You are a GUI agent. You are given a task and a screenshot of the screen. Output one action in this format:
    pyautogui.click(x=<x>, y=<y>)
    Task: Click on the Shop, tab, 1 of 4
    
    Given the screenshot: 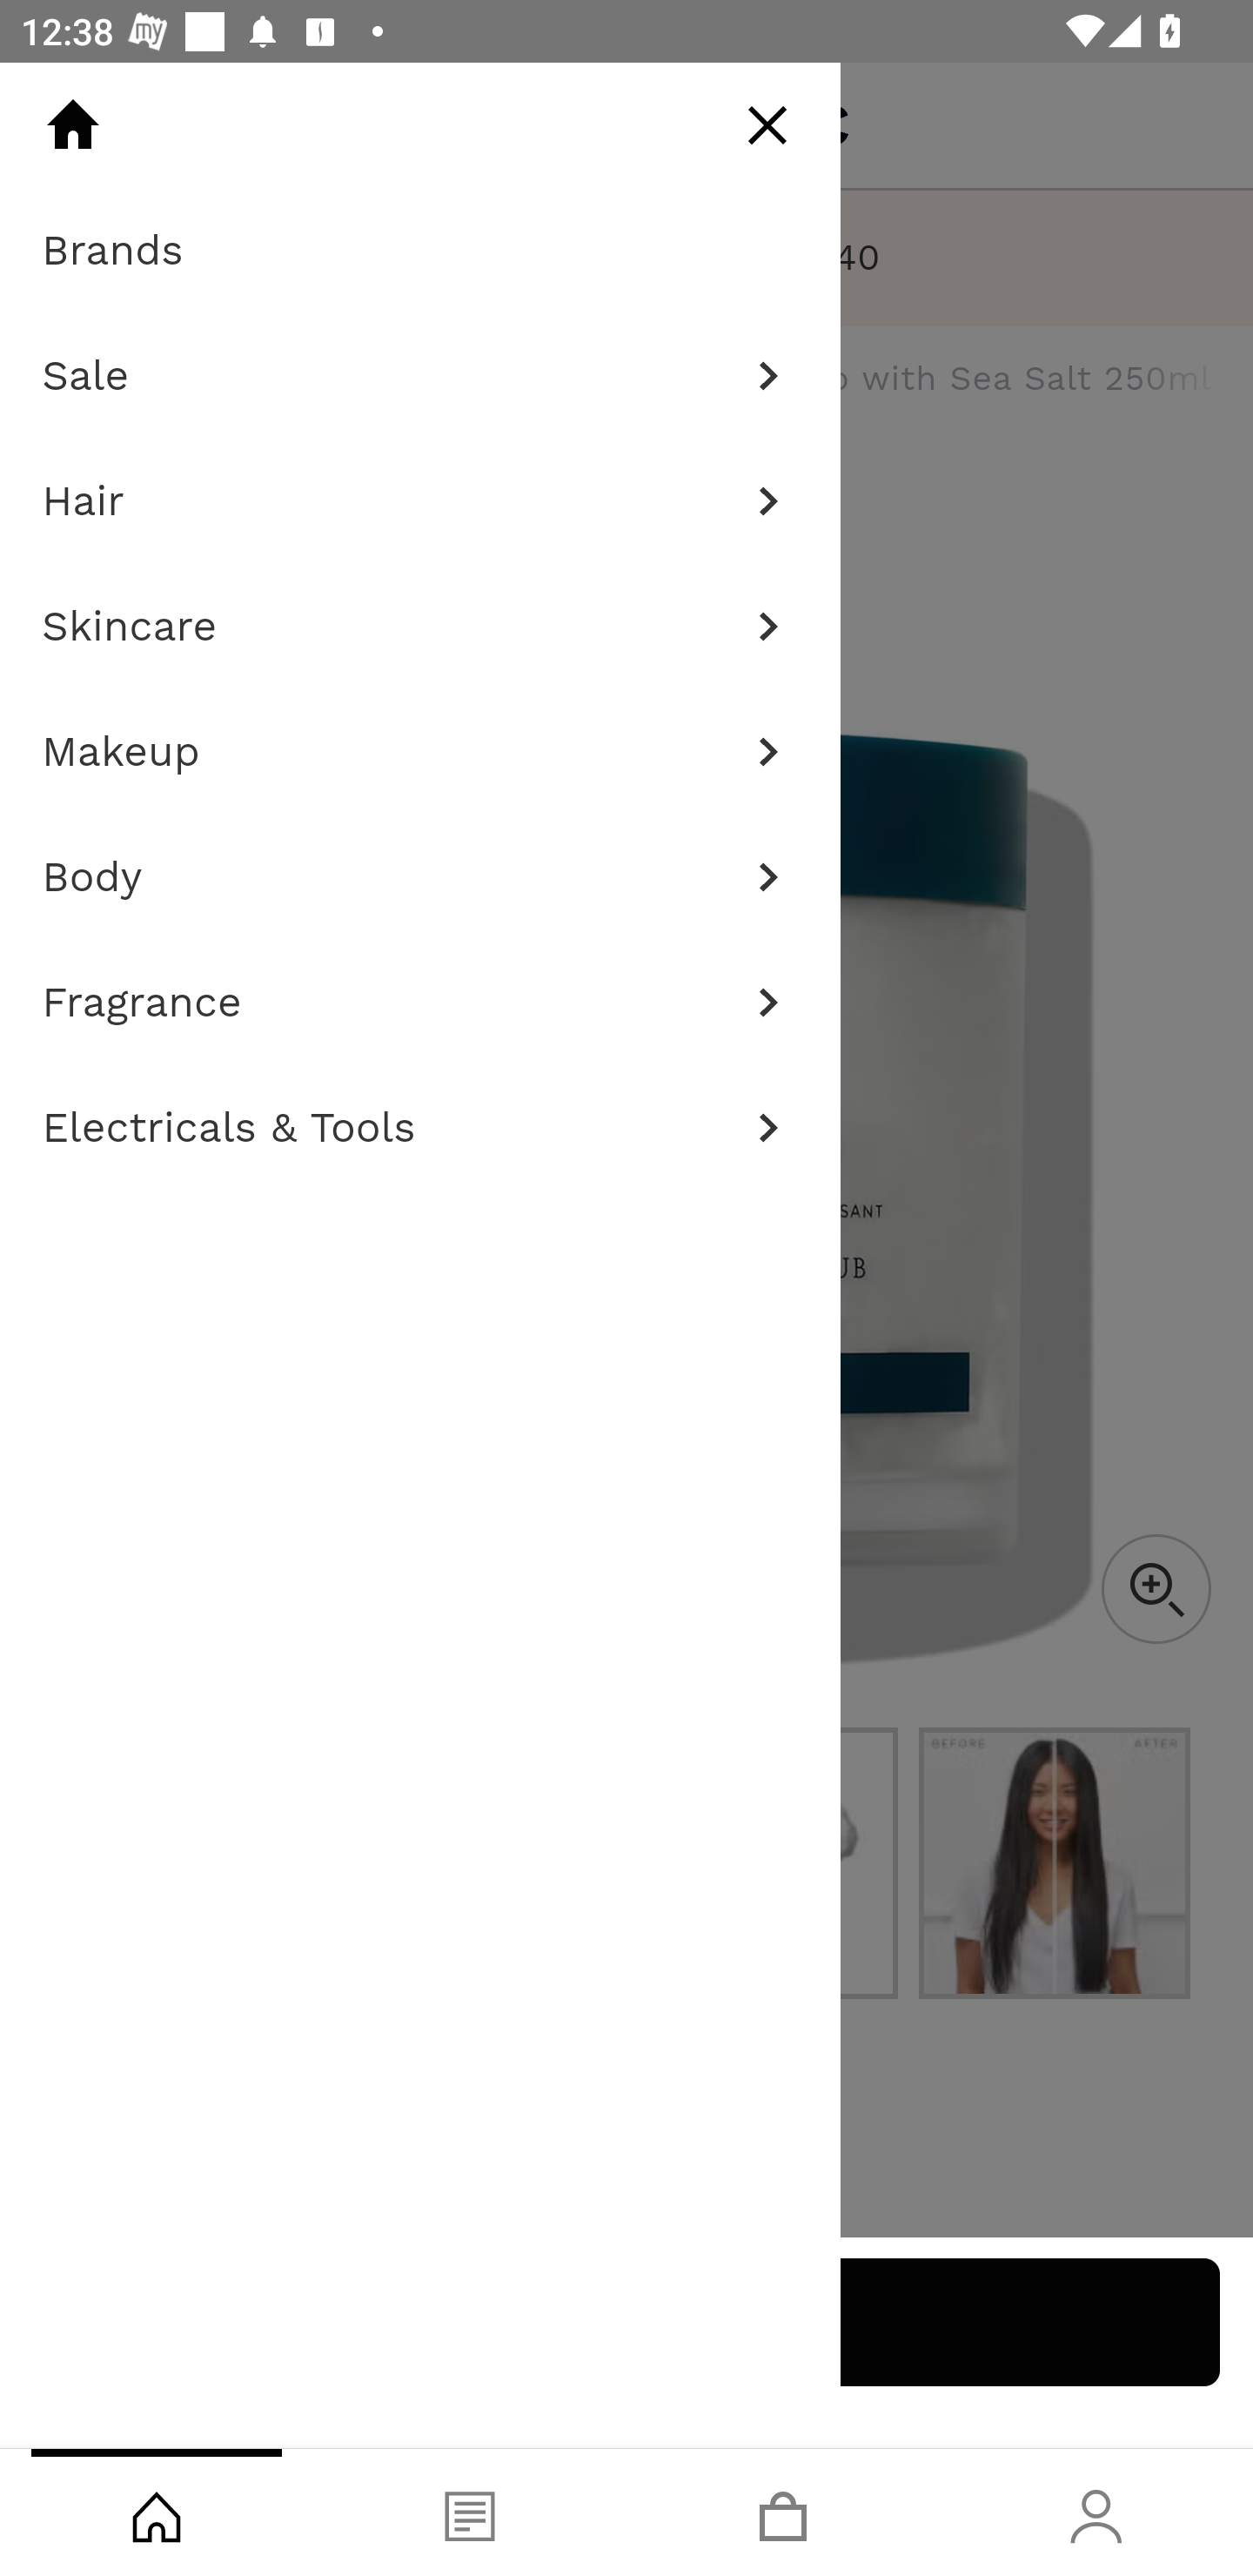 What is the action you would take?
    pyautogui.click(x=157, y=2512)
    